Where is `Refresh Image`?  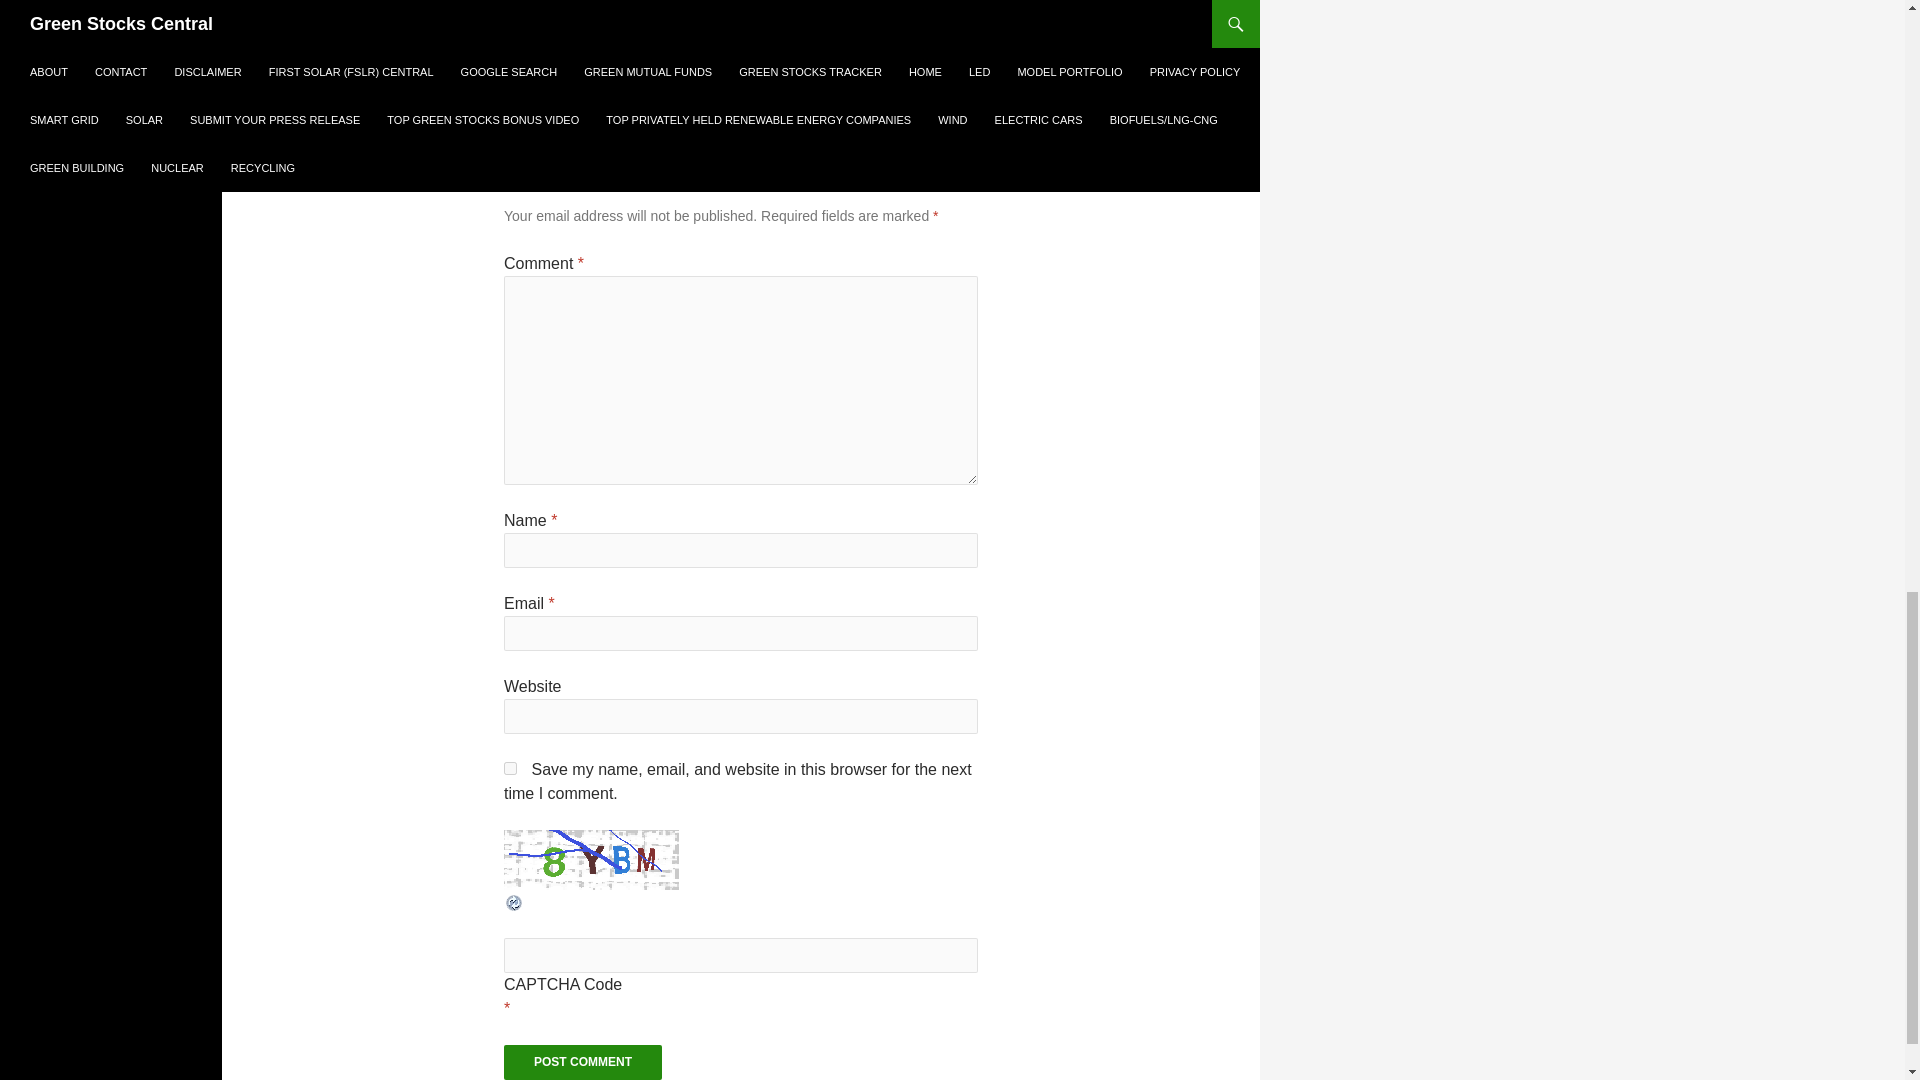
Refresh Image is located at coordinates (514, 902).